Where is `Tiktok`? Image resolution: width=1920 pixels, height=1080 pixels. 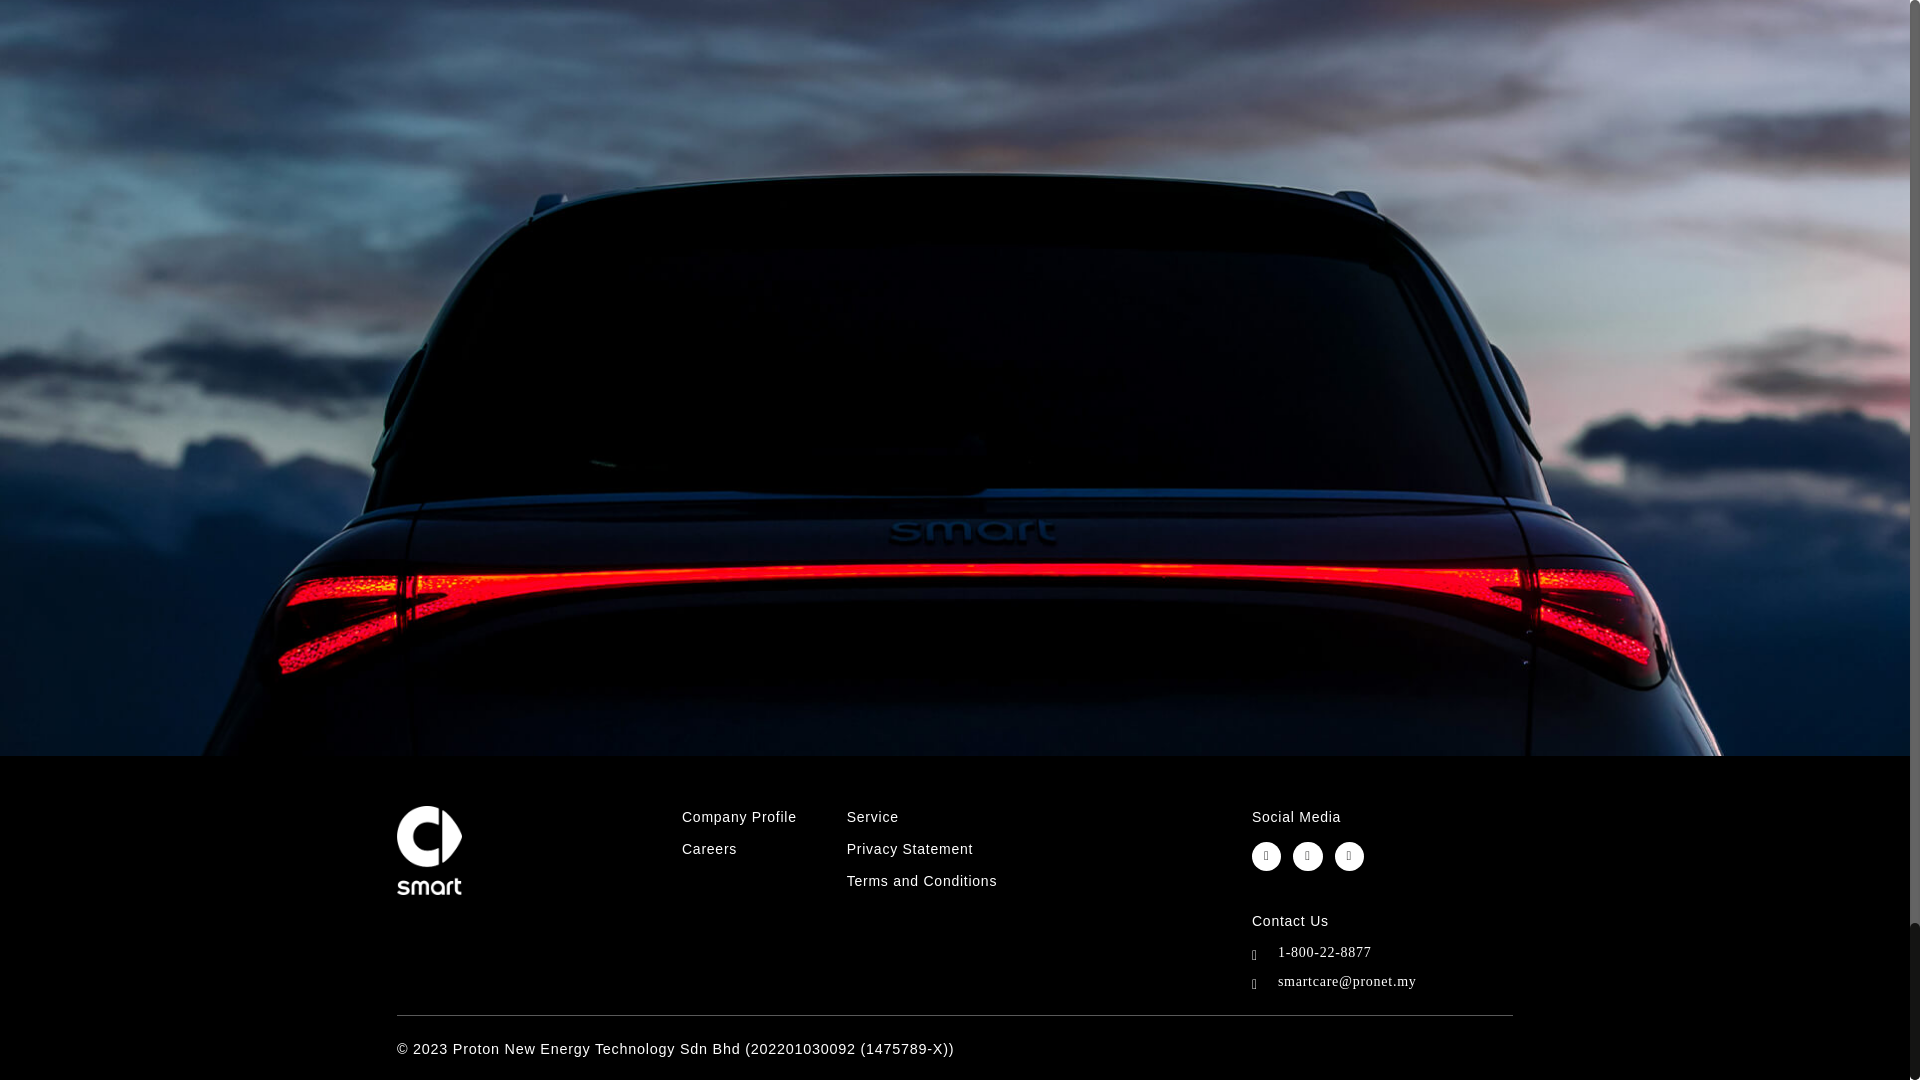 Tiktok is located at coordinates (1348, 856).